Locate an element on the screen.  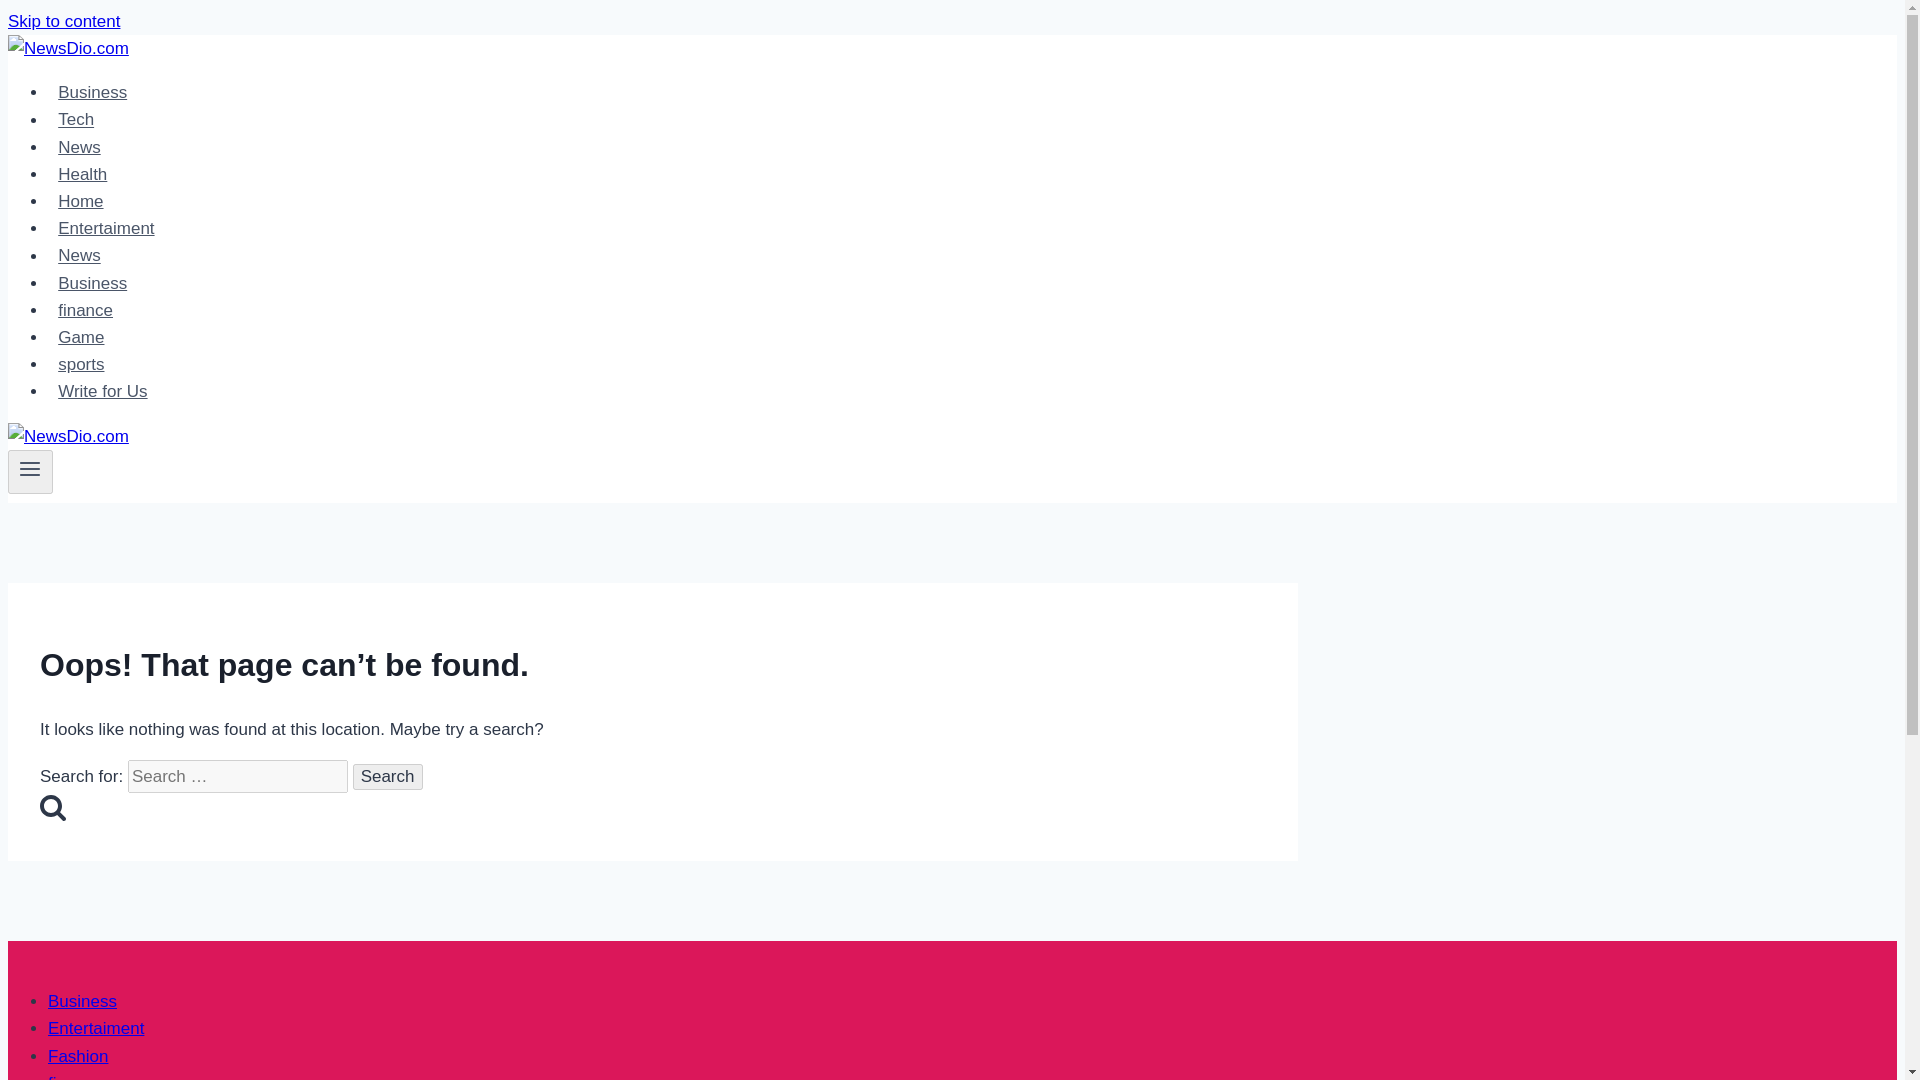
Tech is located at coordinates (76, 120).